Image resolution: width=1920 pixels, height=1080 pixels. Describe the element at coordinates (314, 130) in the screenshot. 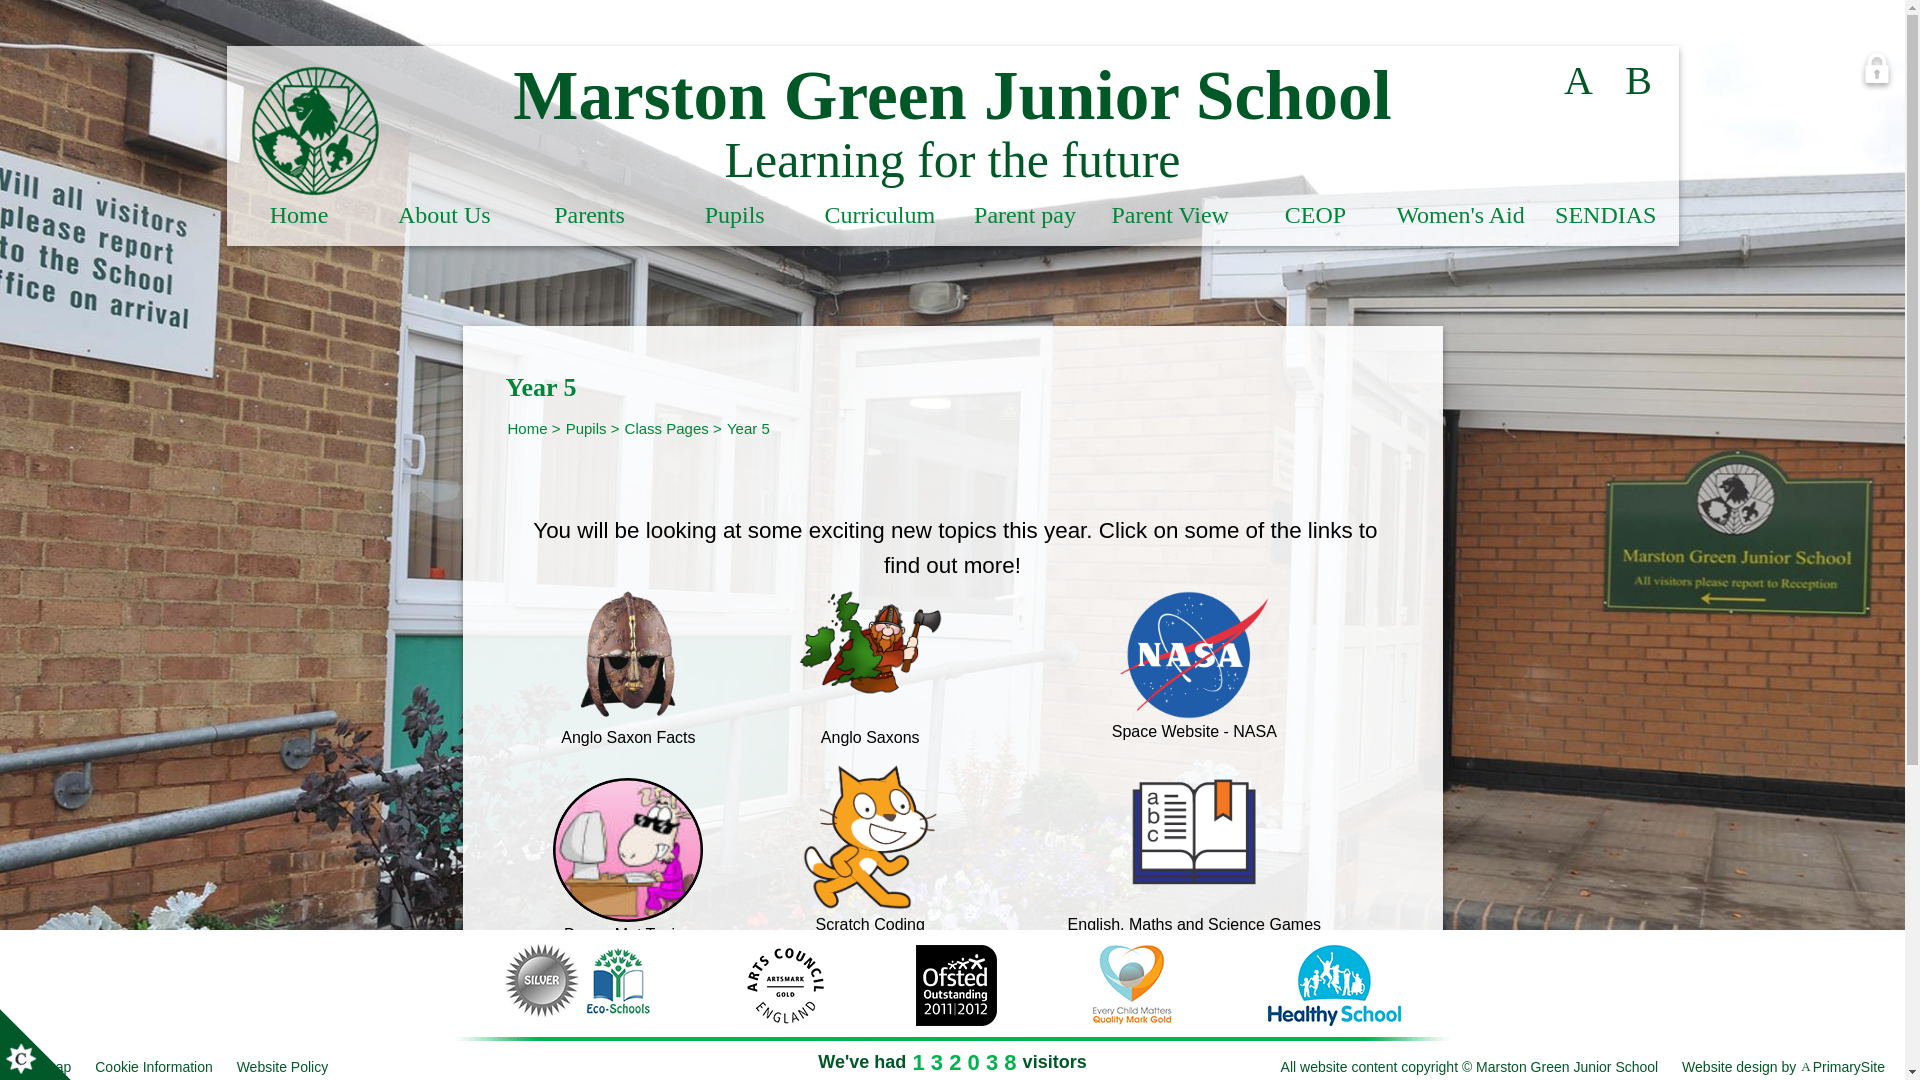

I see `Home Page` at that location.